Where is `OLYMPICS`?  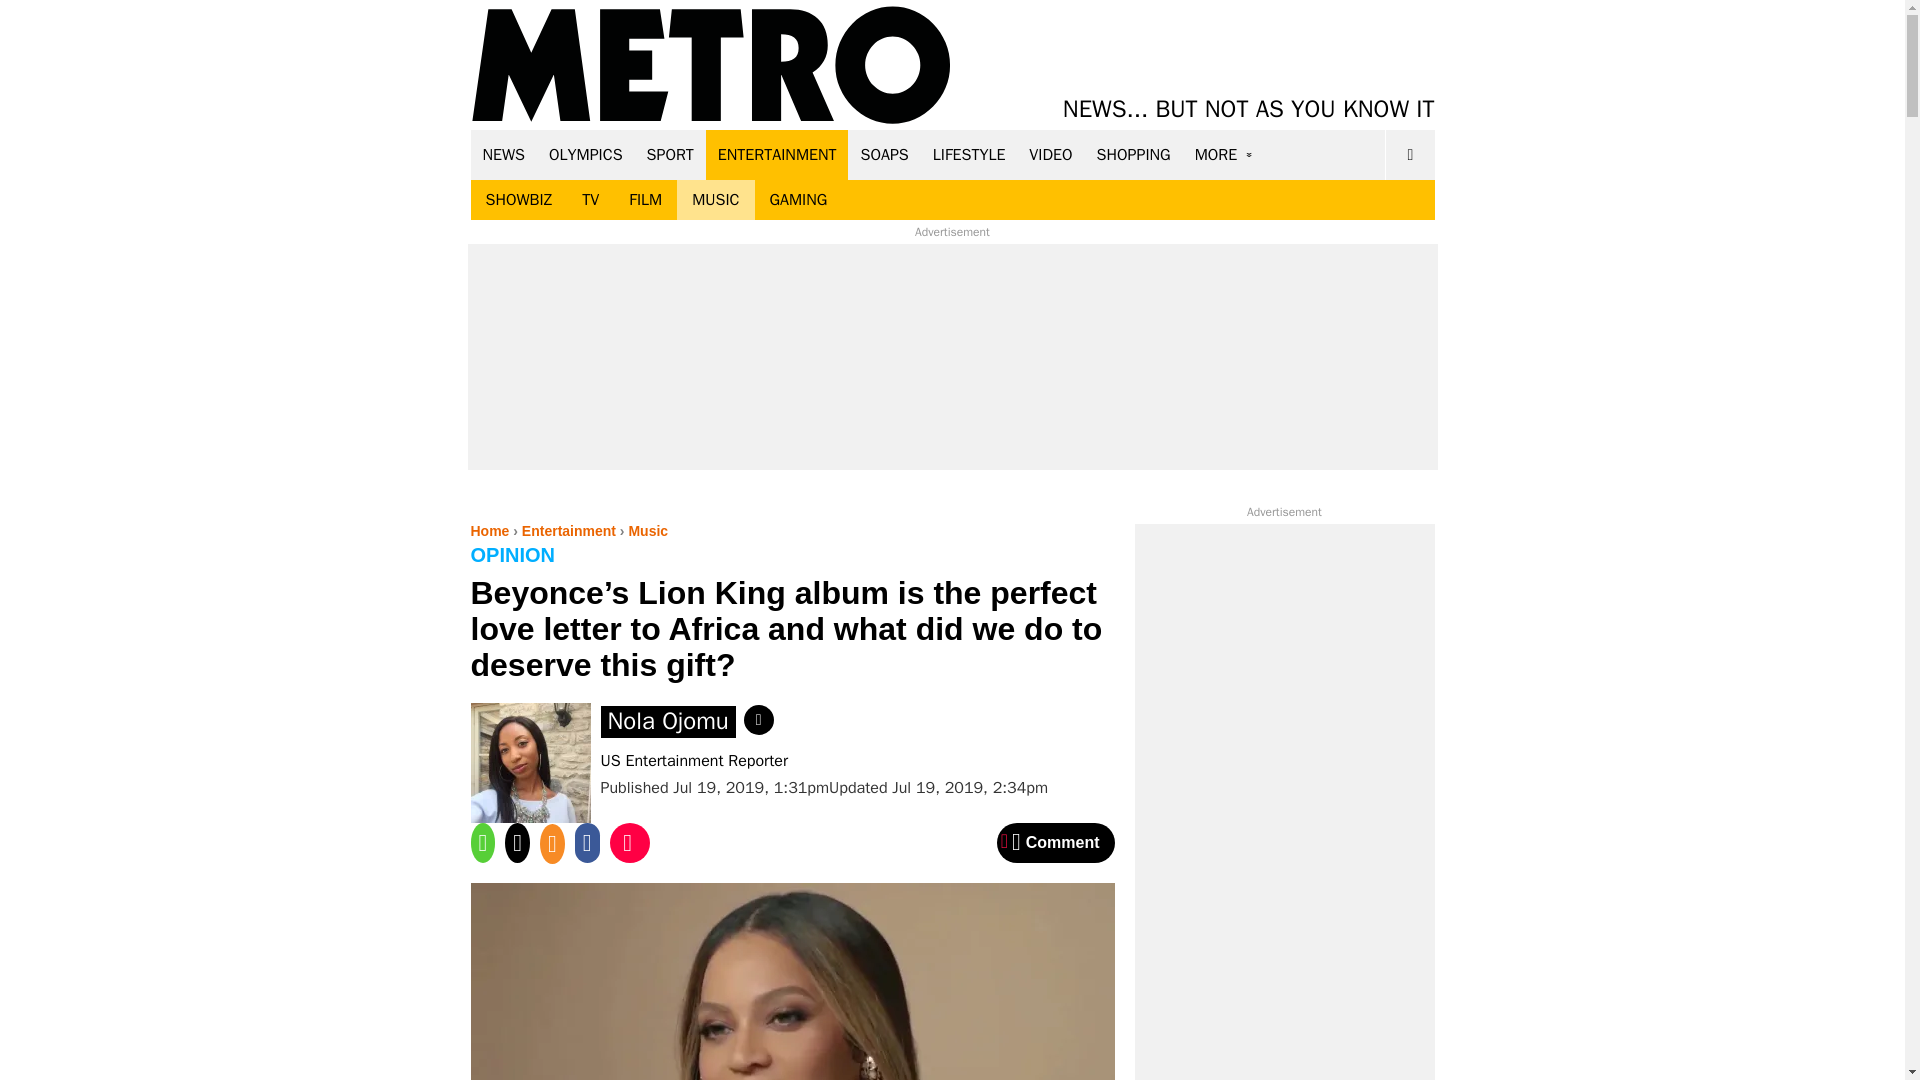 OLYMPICS is located at coordinates (586, 154).